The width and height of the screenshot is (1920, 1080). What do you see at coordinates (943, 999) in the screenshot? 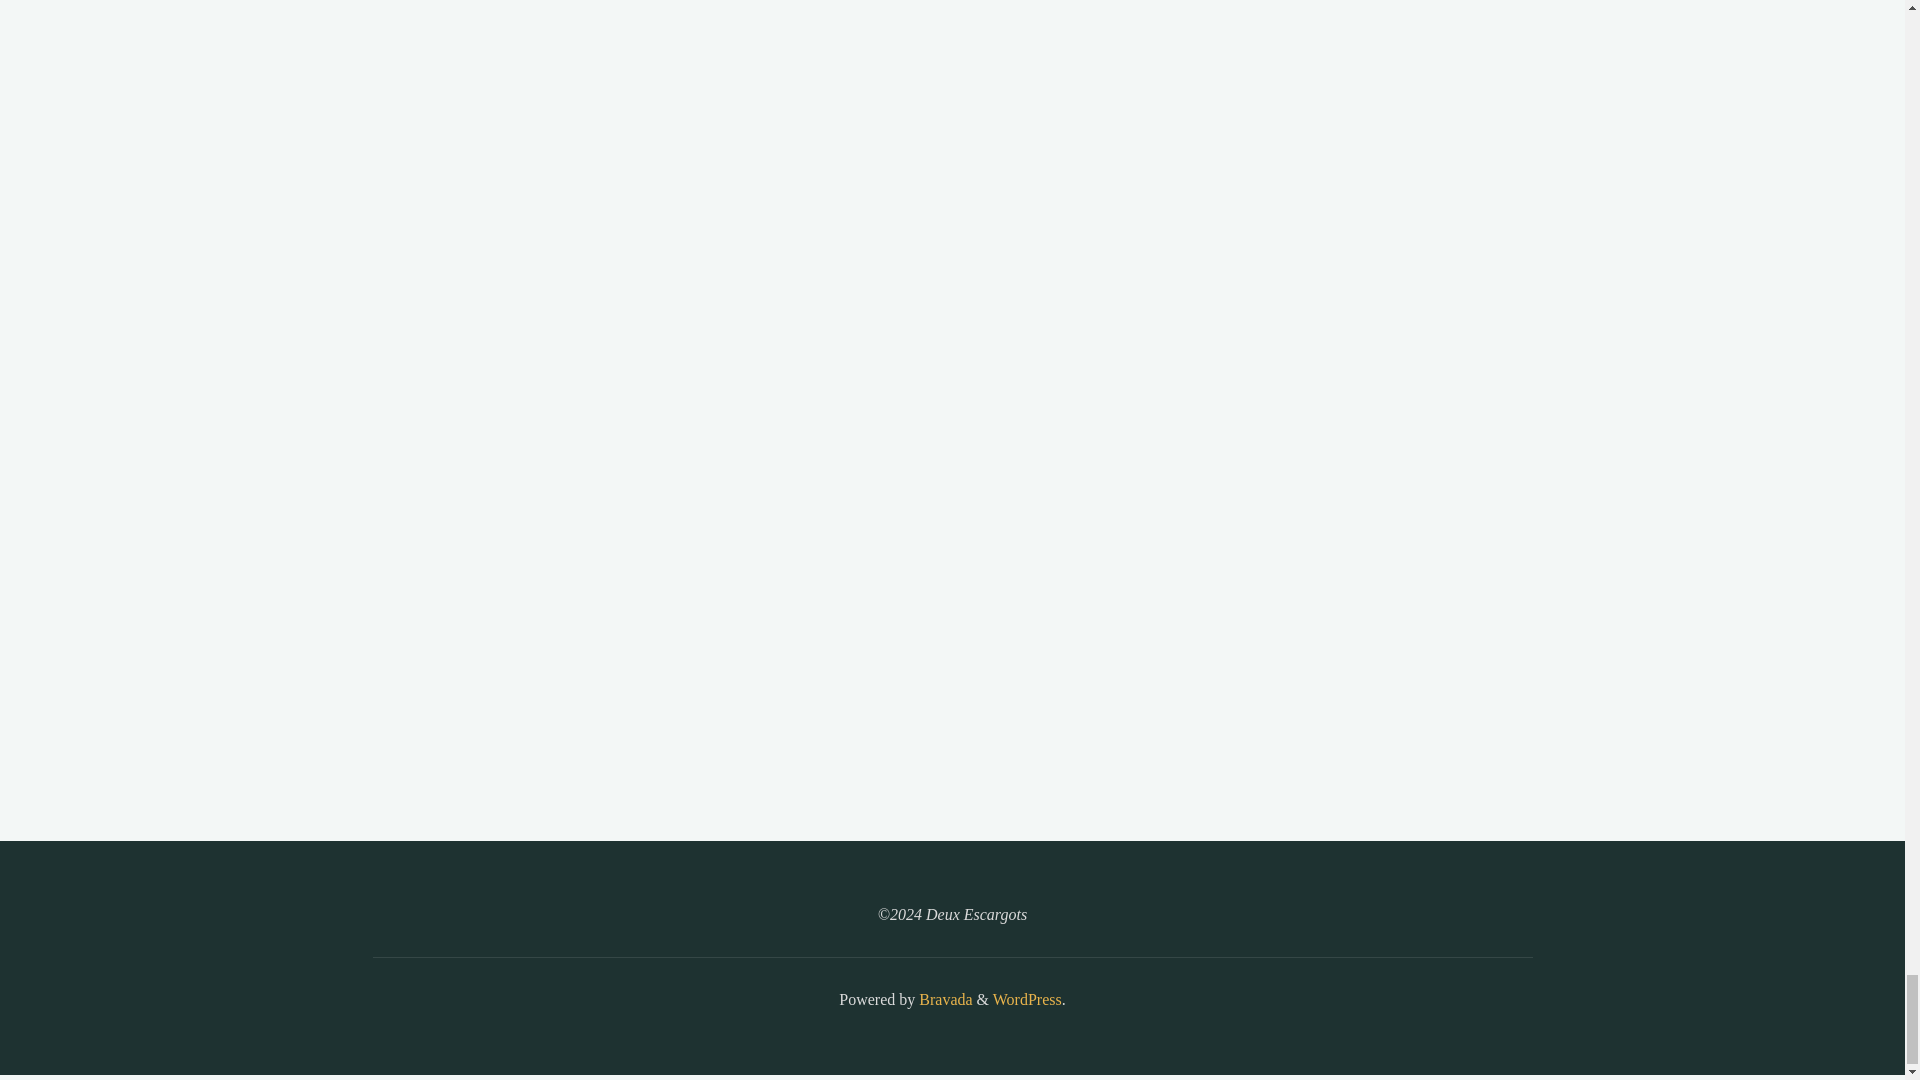
I see `Bravada WordPress Theme by Cryout Creations` at bounding box center [943, 999].